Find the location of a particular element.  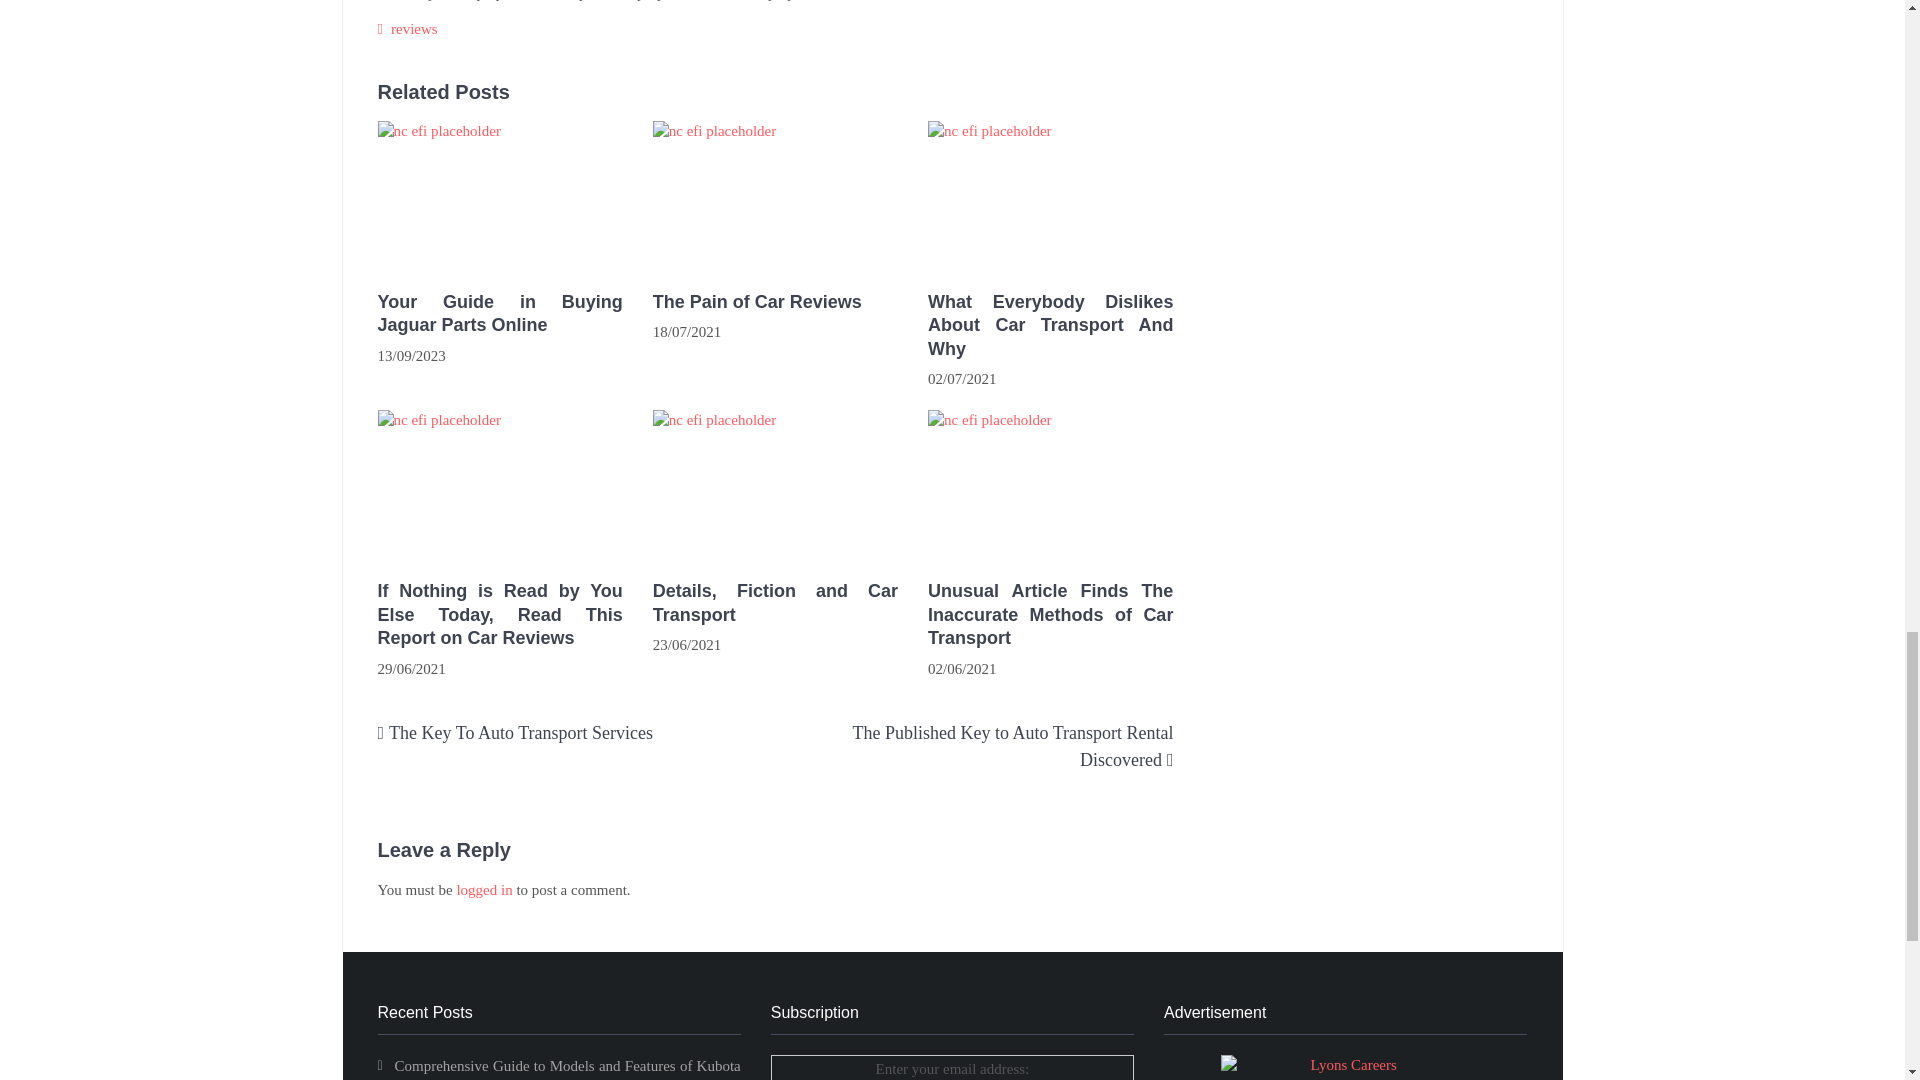

The Published Key to Auto Transport Rental Discovered is located at coordinates (1012, 746).